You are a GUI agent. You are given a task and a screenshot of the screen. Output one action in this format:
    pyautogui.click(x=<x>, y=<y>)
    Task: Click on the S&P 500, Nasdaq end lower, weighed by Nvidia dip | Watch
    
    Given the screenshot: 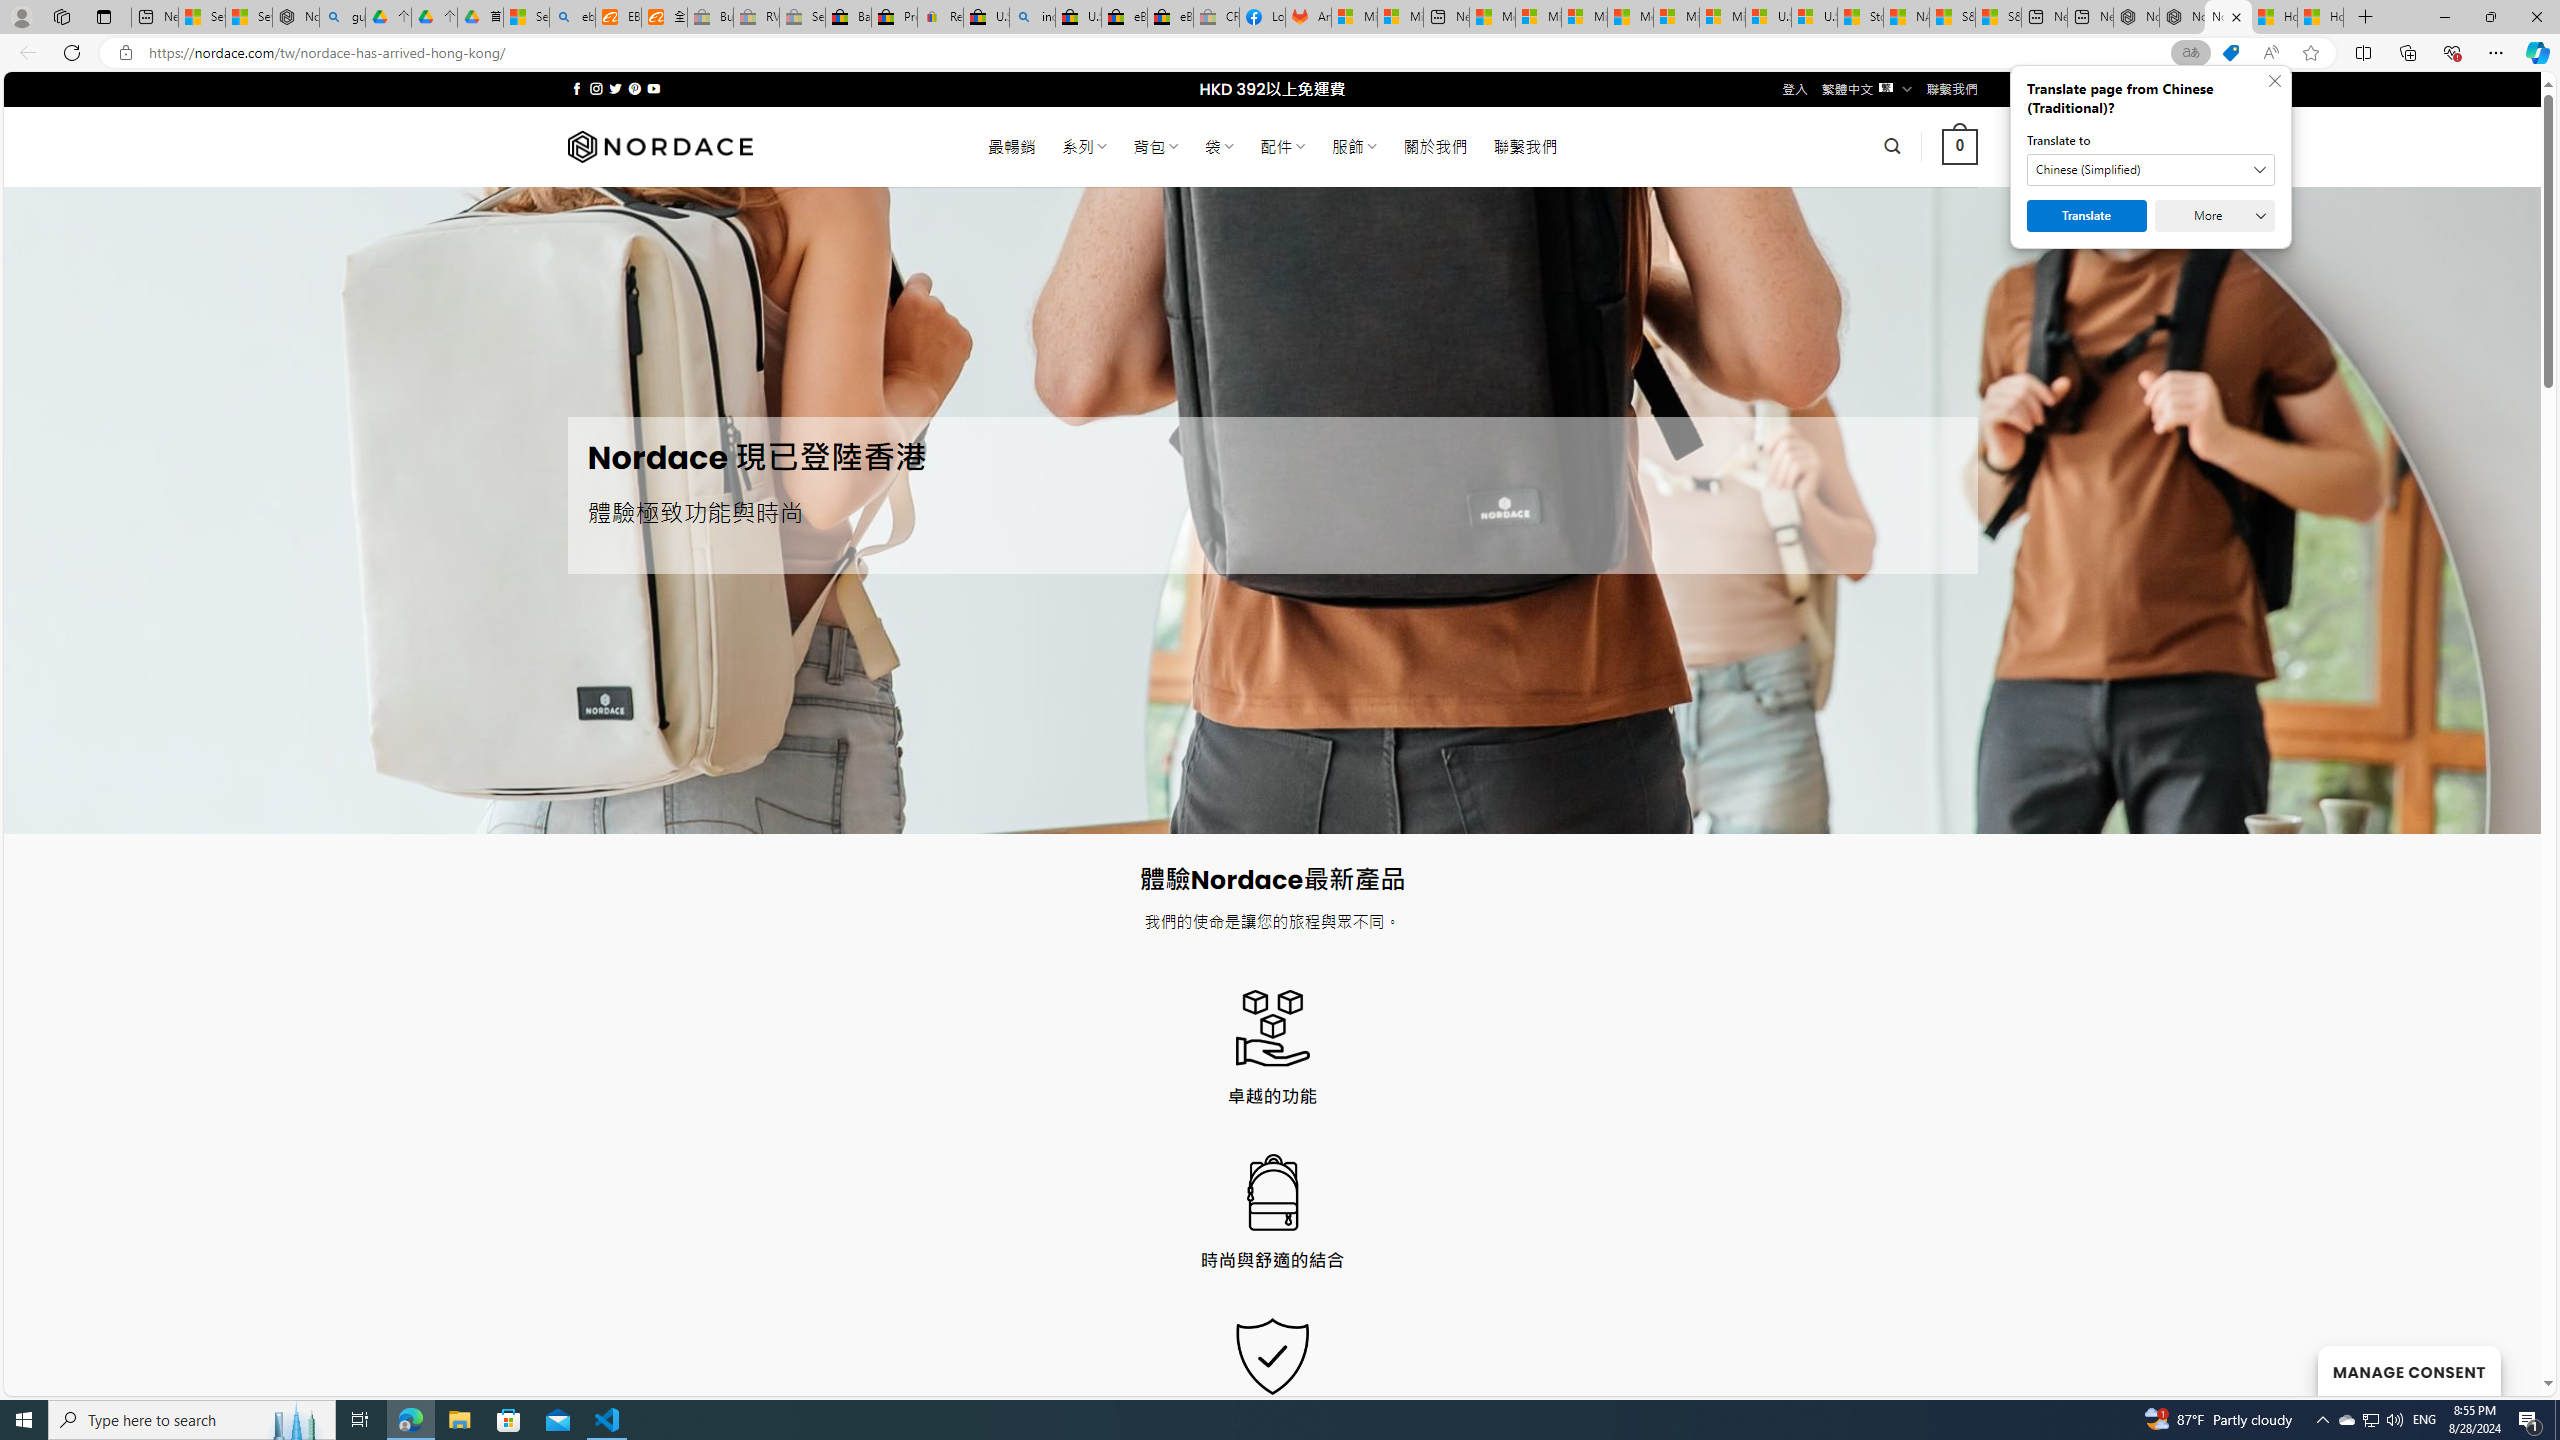 What is the action you would take?
    pyautogui.click(x=1998, y=17)
    